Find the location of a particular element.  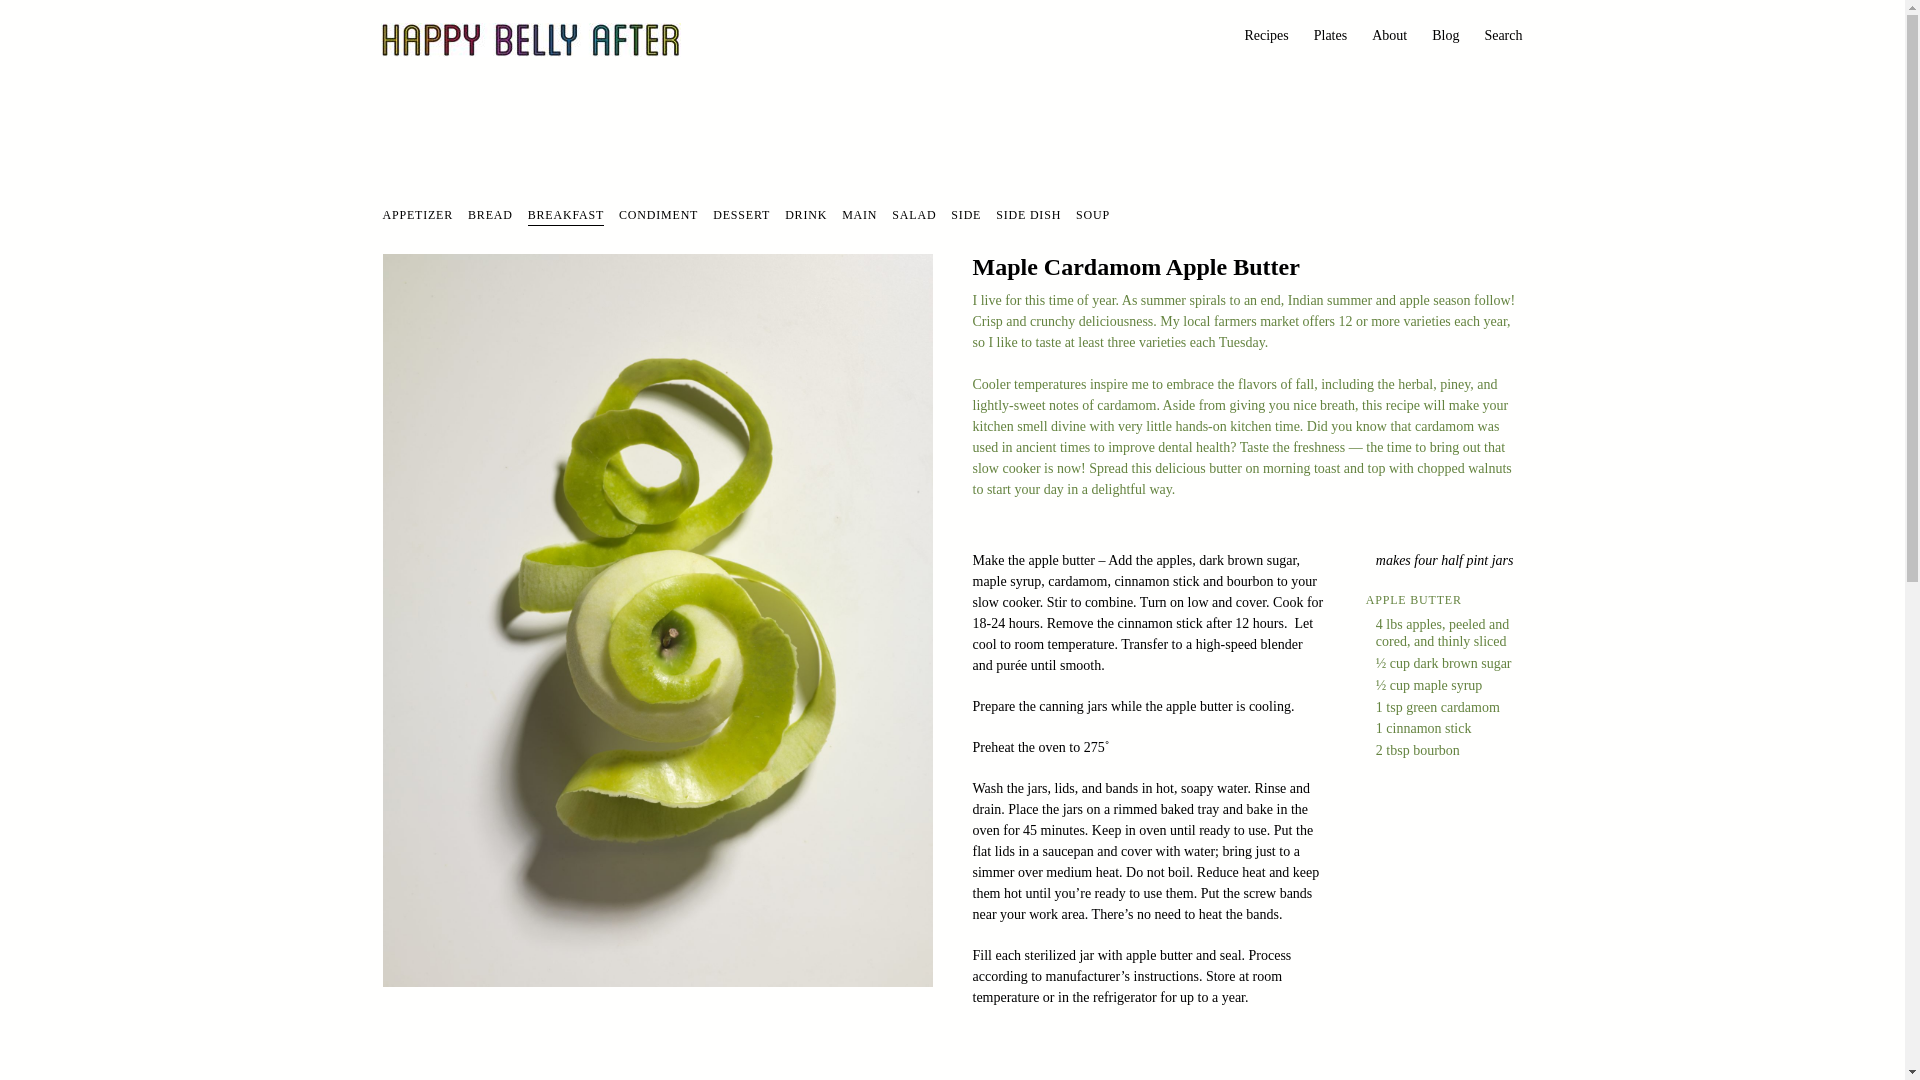

Recipes is located at coordinates (1266, 37).